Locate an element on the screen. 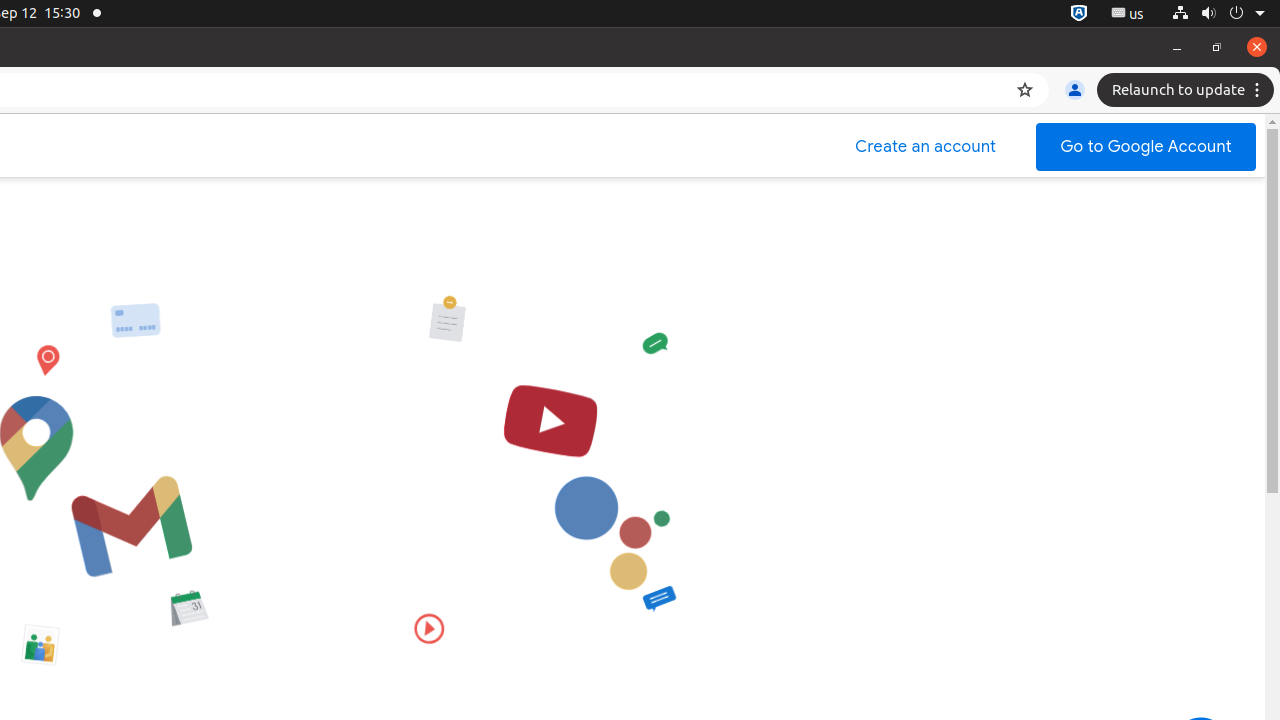  Create a Google Account is located at coordinates (926, 147).